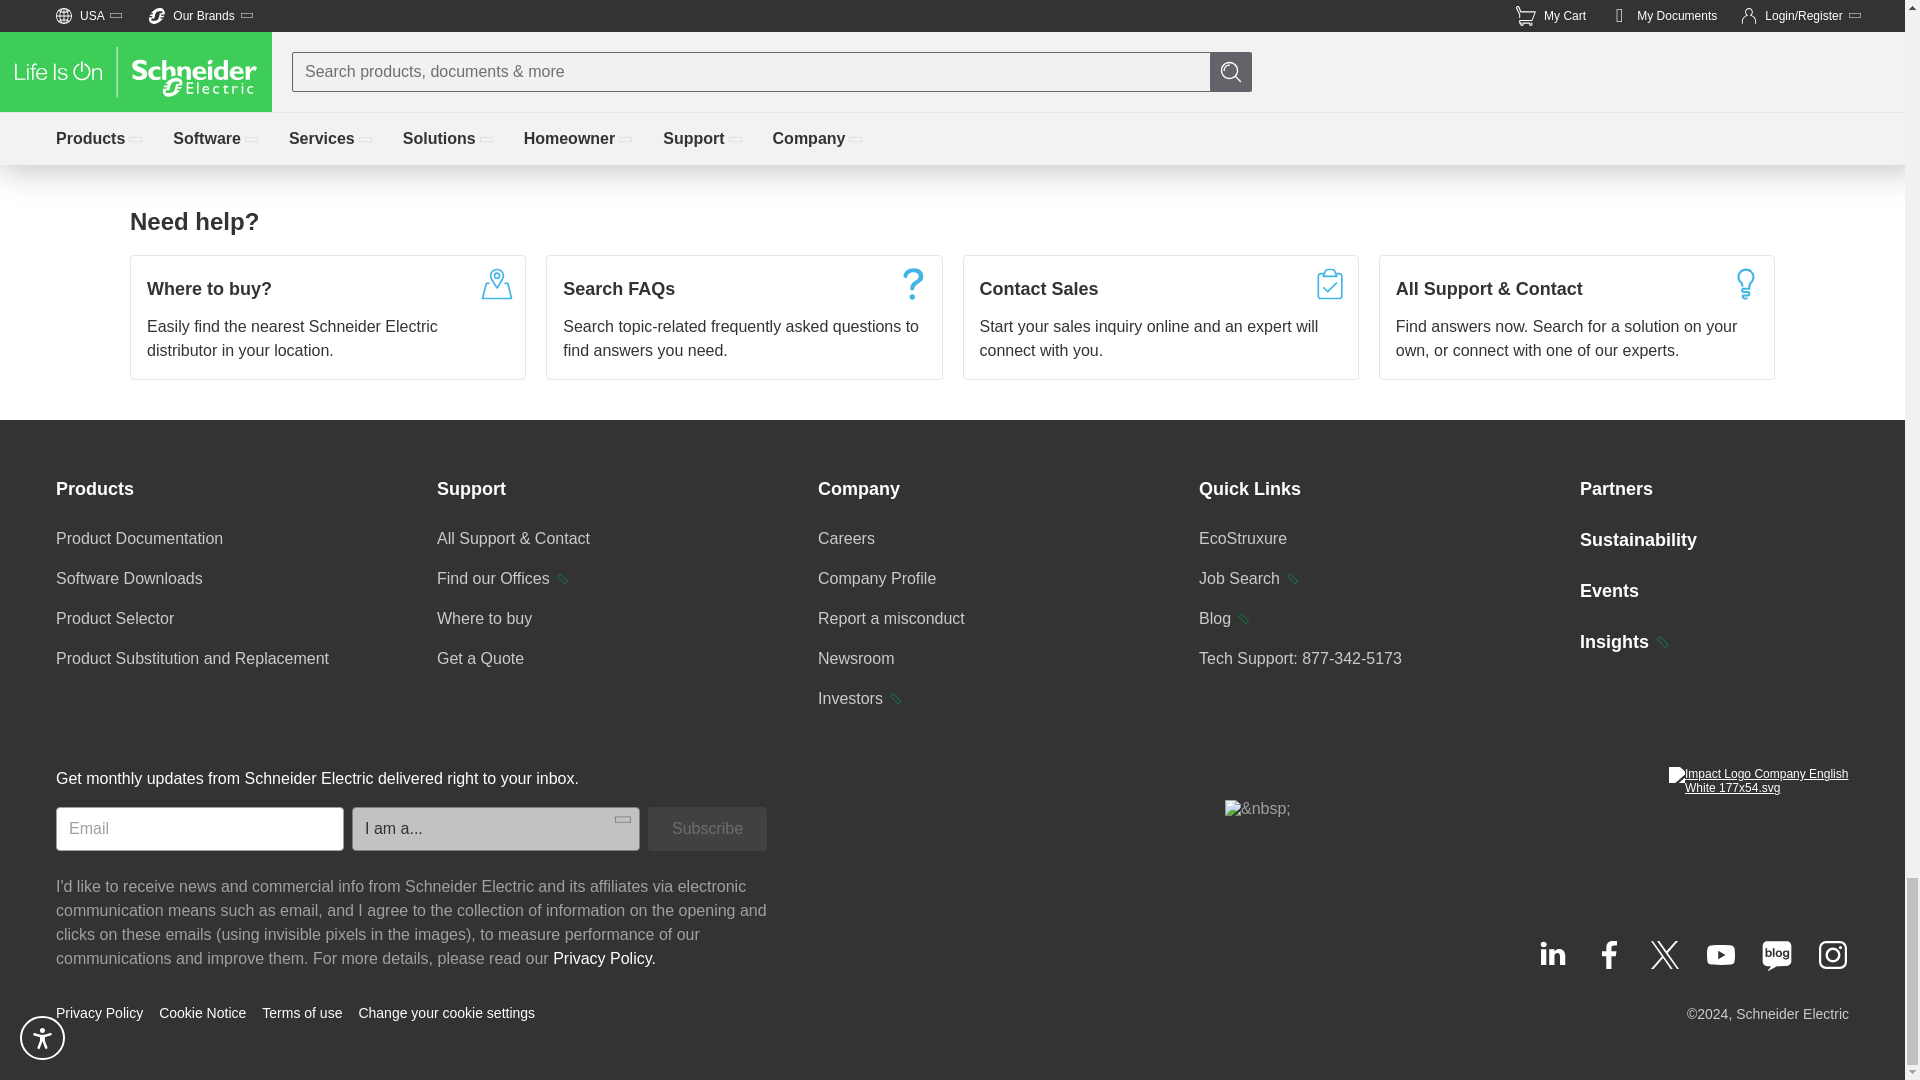 The width and height of the screenshot is (1920, 1080). What do you see at coordinates (129, 578) in the screenshot?
I see `Software Downloads` at bounding box center [129, 578].